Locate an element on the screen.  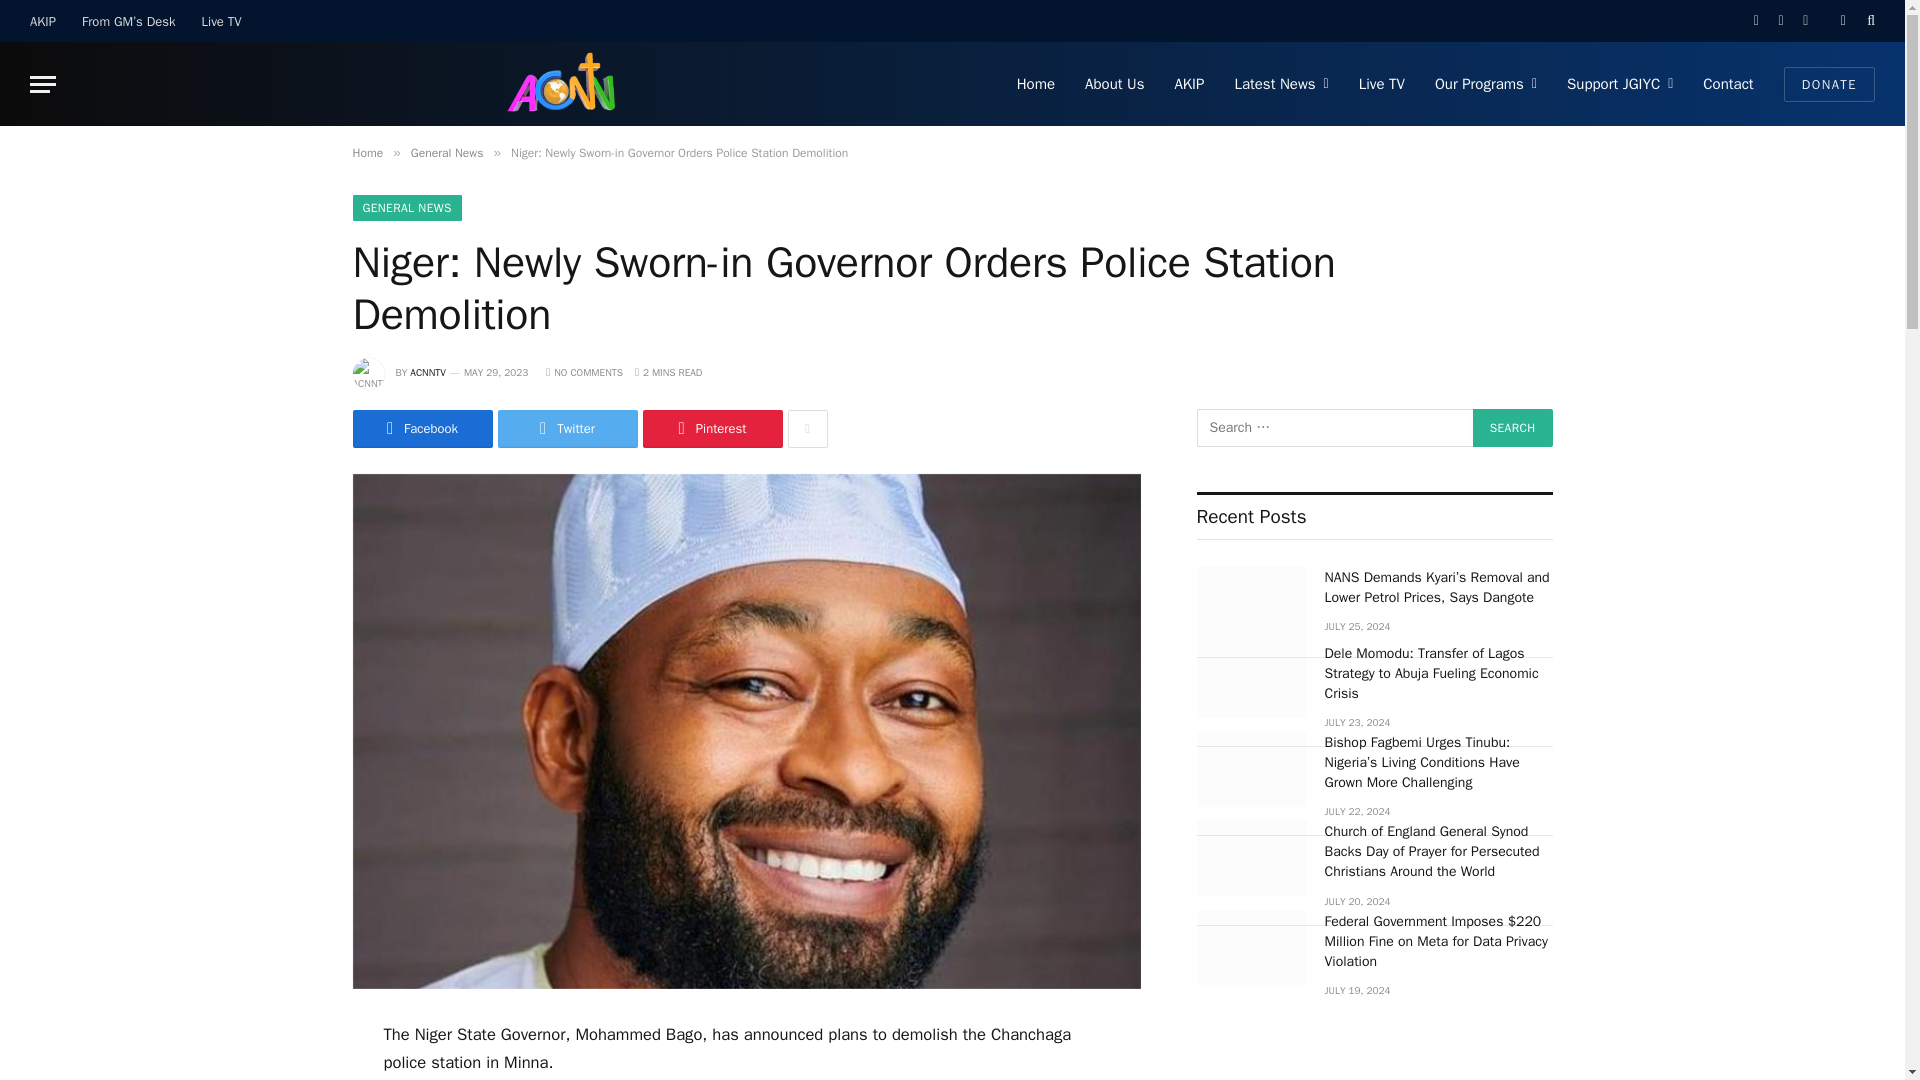
Latest News is located at coordinates (1280, 84).